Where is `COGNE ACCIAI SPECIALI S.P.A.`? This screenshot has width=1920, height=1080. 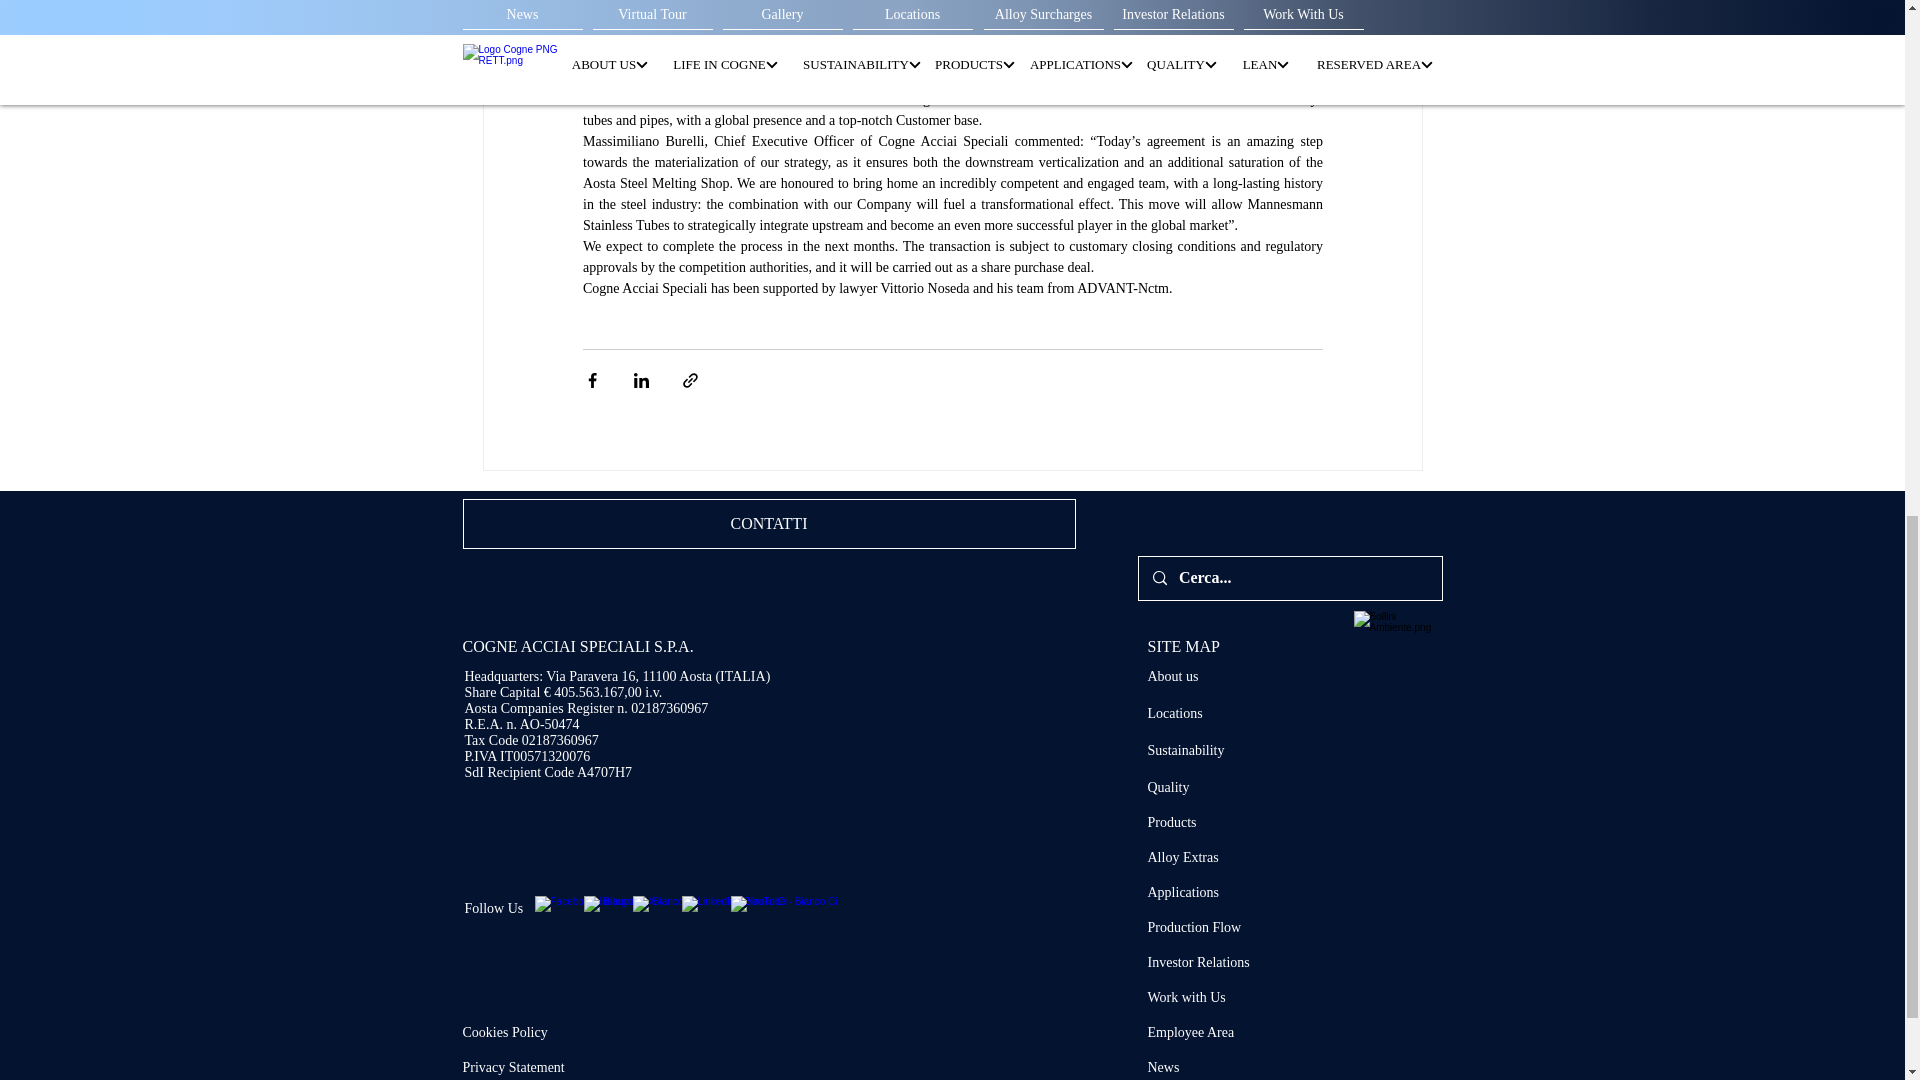 COGNE ACCIAI SPECIALI S.P.A. is located at coordinates (578, 646).